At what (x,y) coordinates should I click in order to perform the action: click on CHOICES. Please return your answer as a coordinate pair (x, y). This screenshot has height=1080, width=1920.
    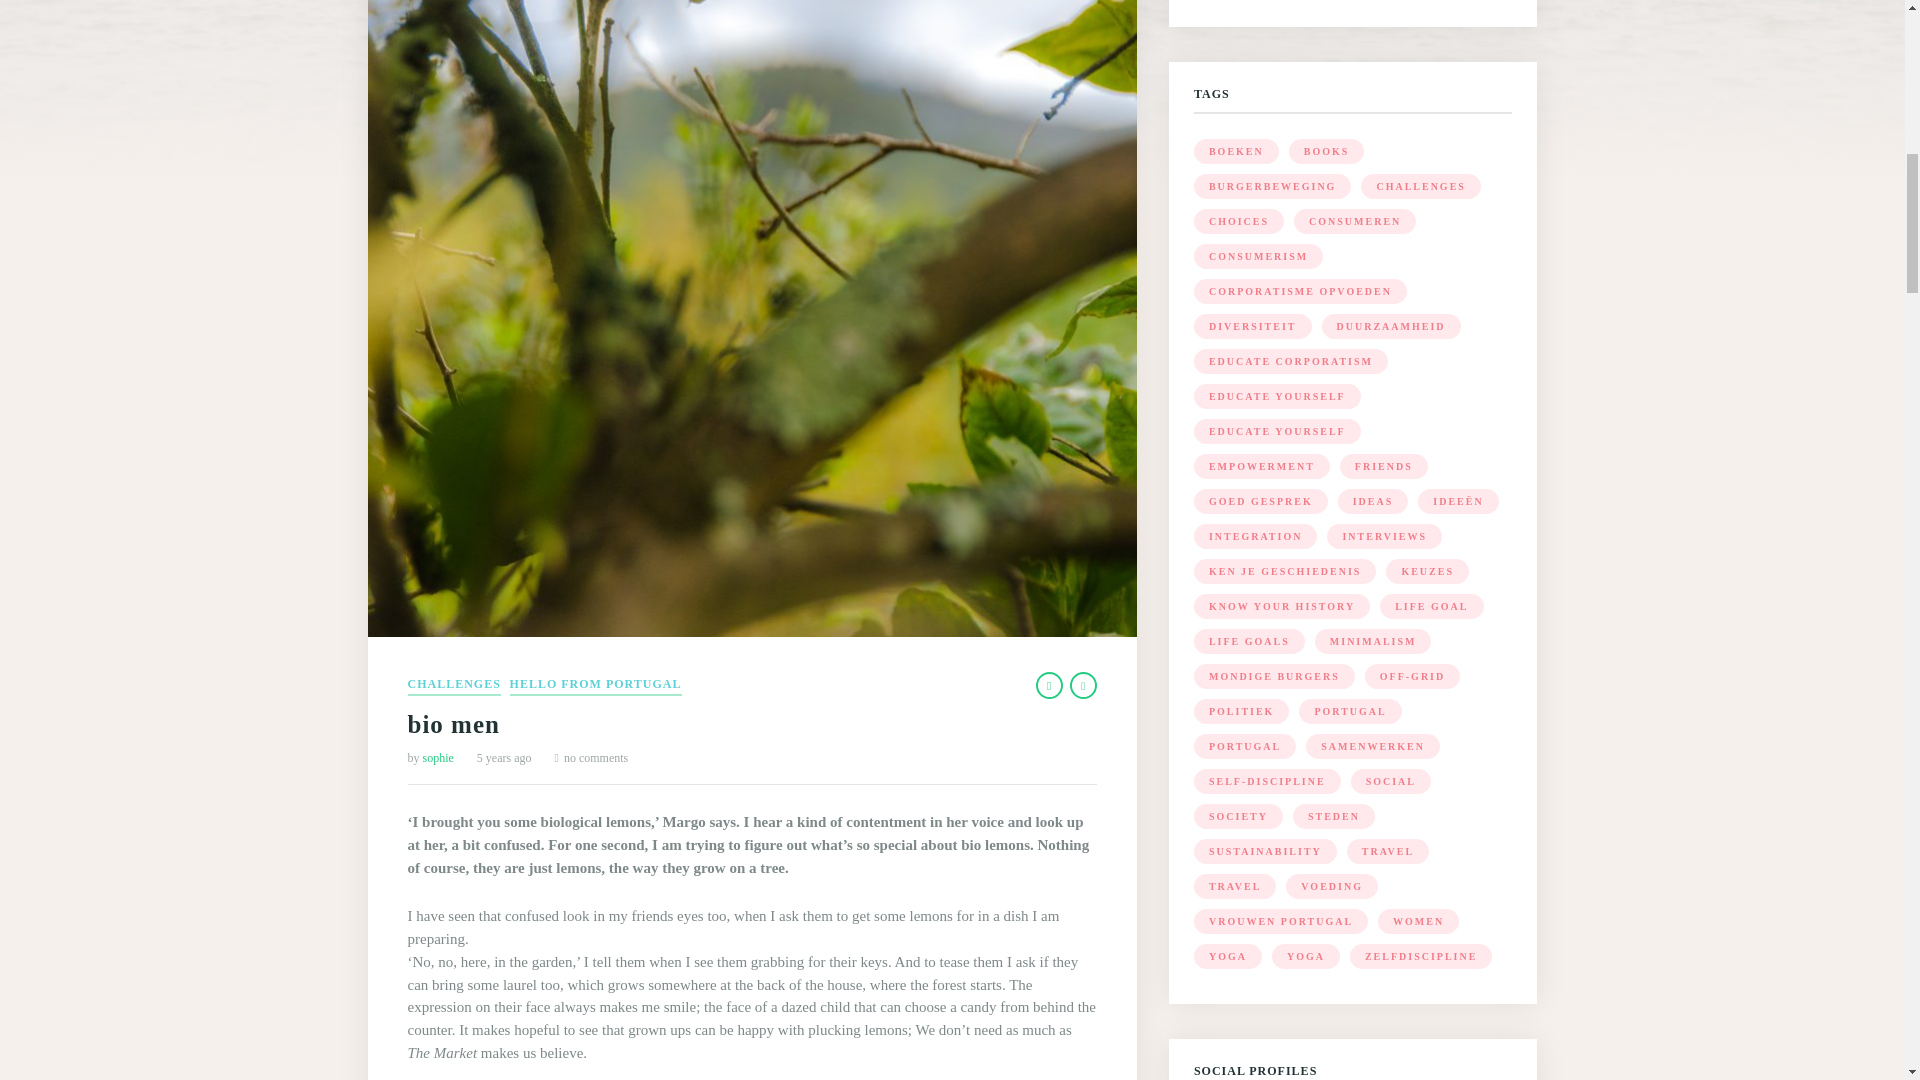
    Looking at the image, I should click on (1239, 222).